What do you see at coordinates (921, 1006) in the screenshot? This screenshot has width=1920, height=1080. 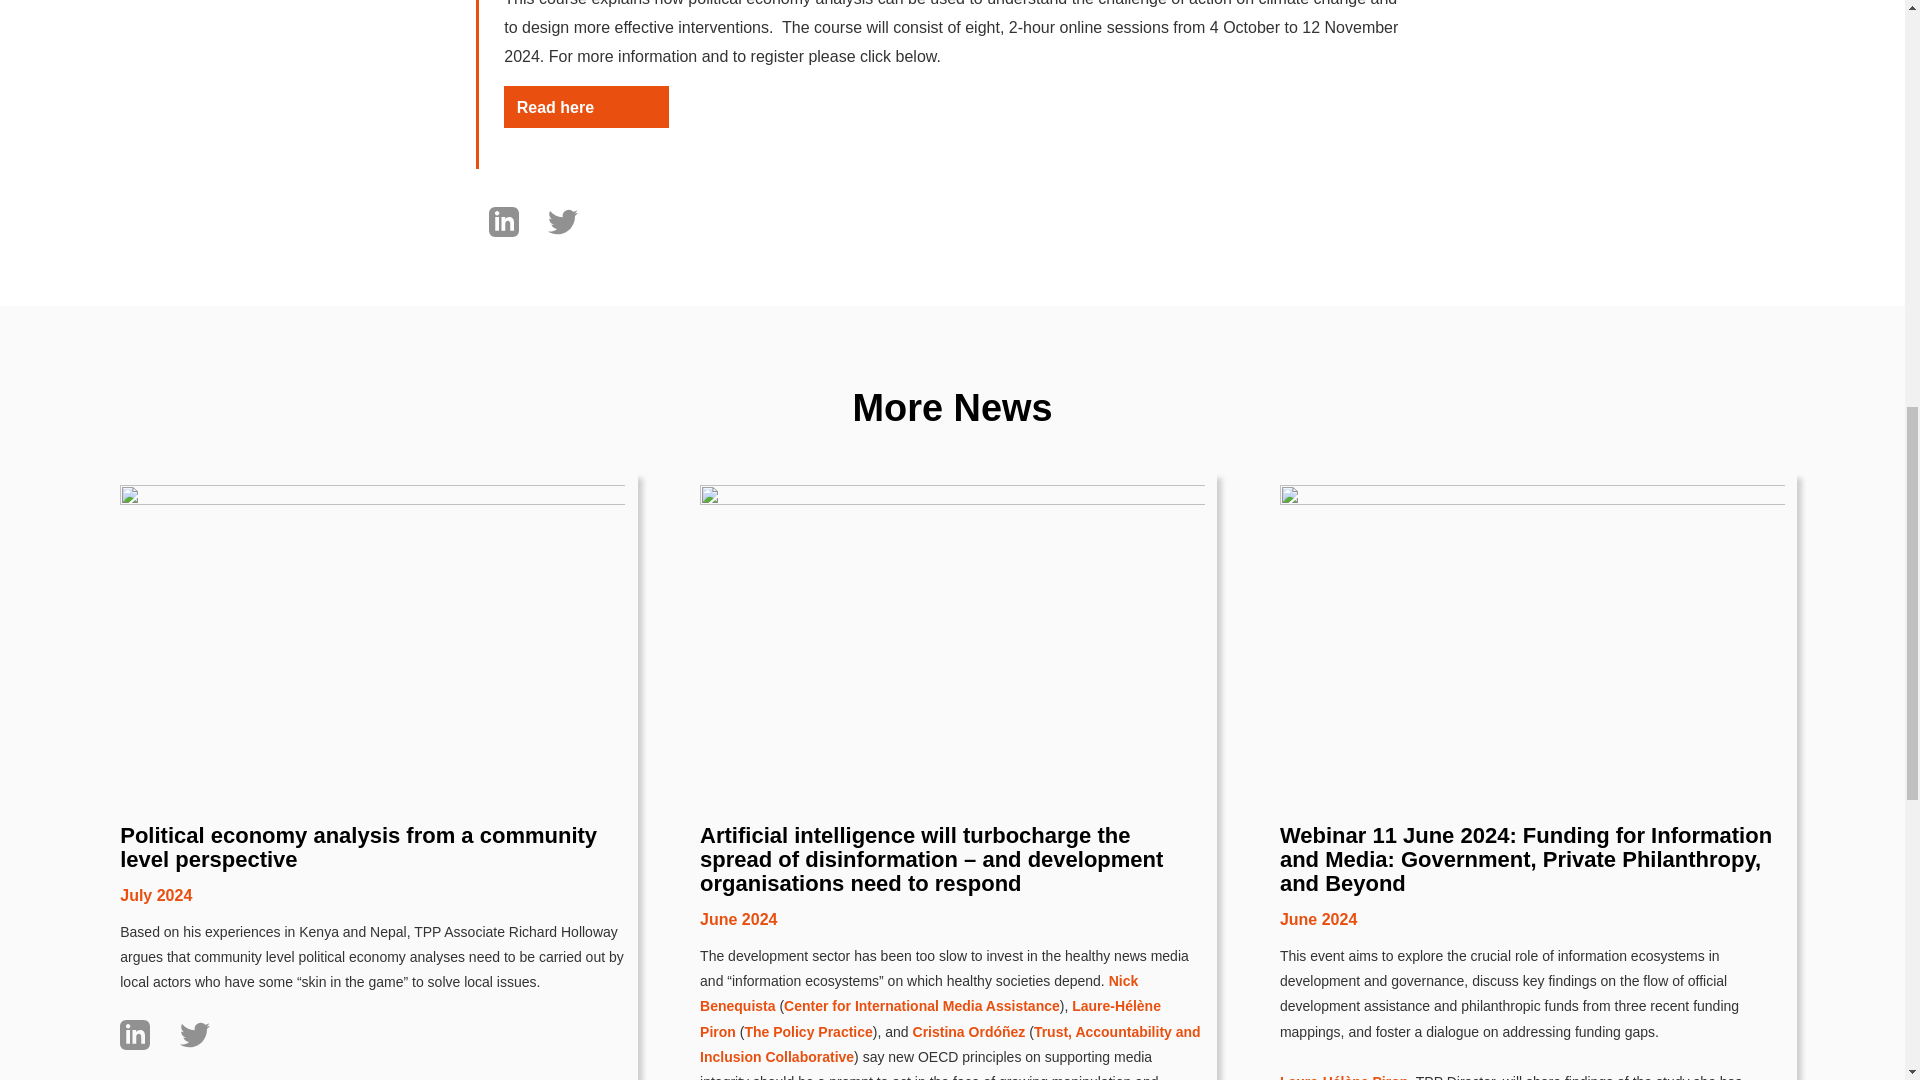 I see `Center for International Media Assistance` at bounding box center [921, 1006].